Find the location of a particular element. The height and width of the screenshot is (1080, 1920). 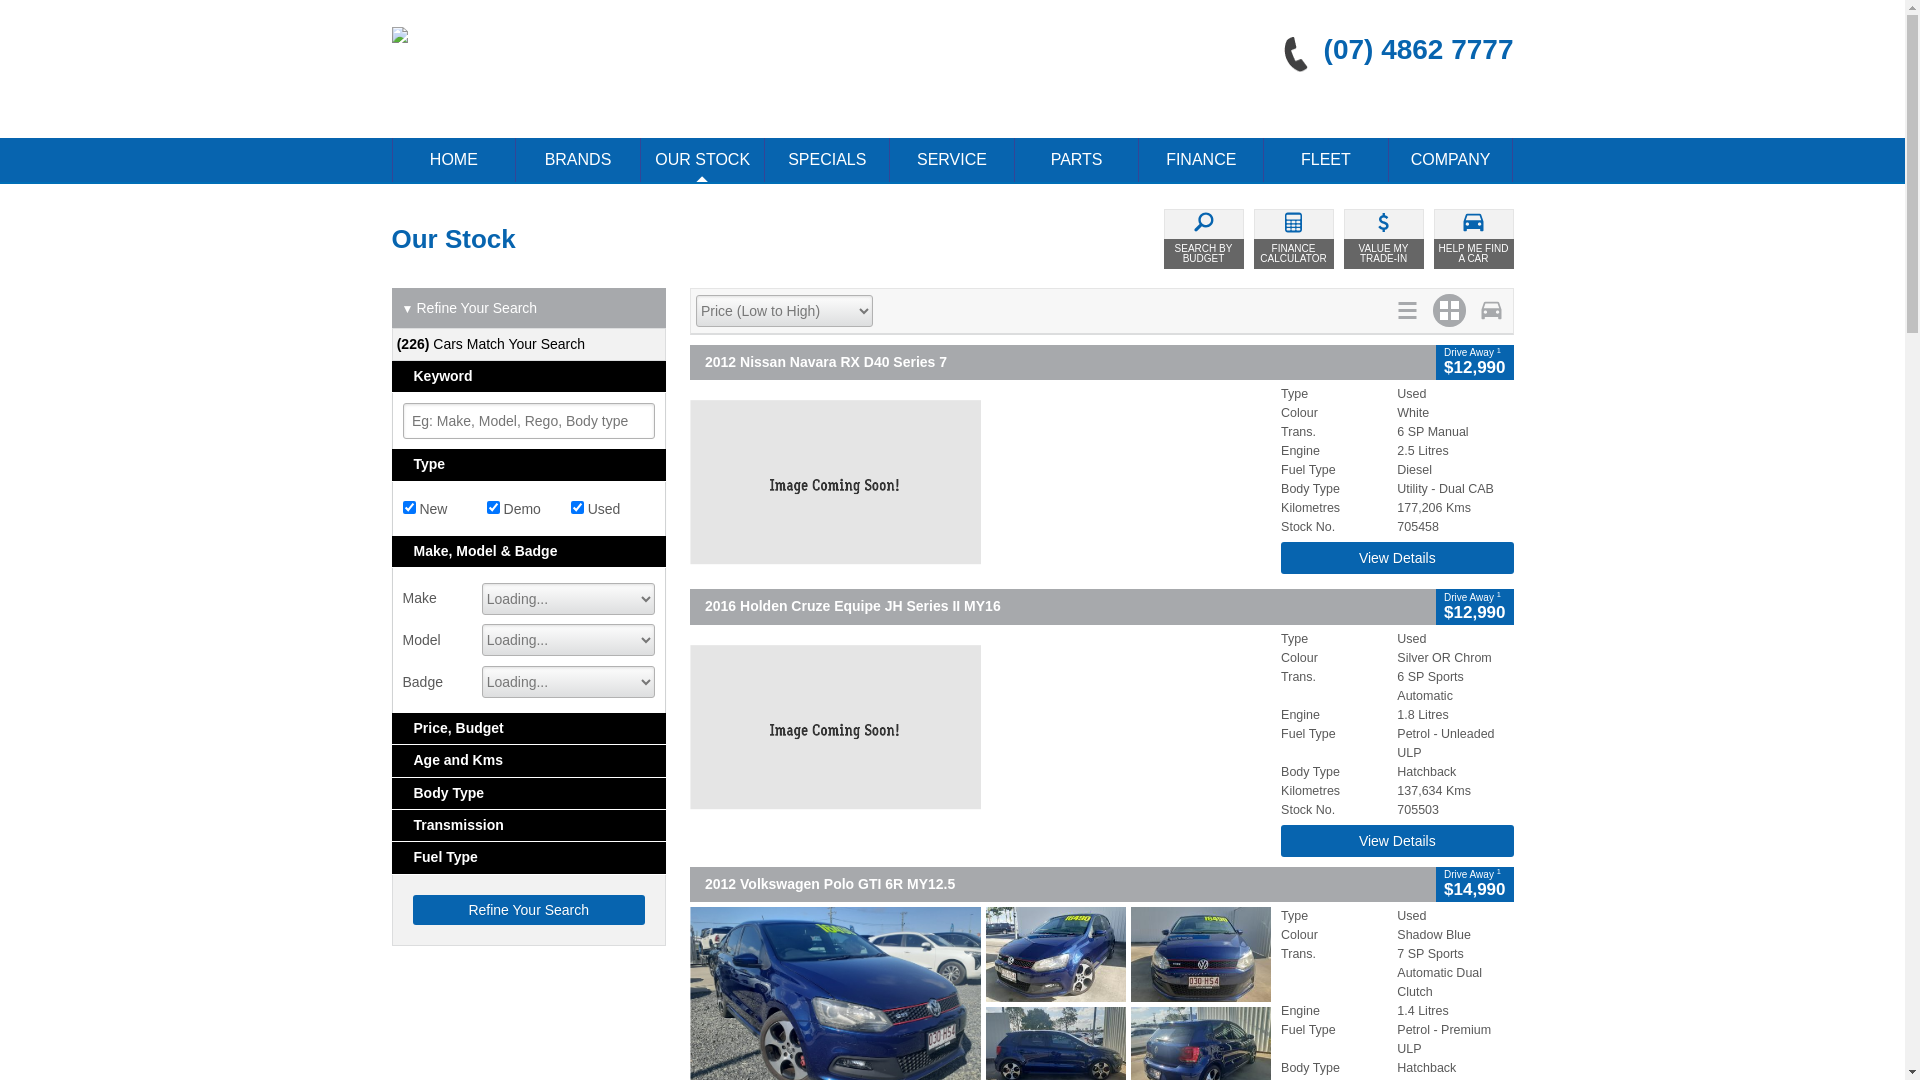

Body Type is located at coordinates (530, 794).